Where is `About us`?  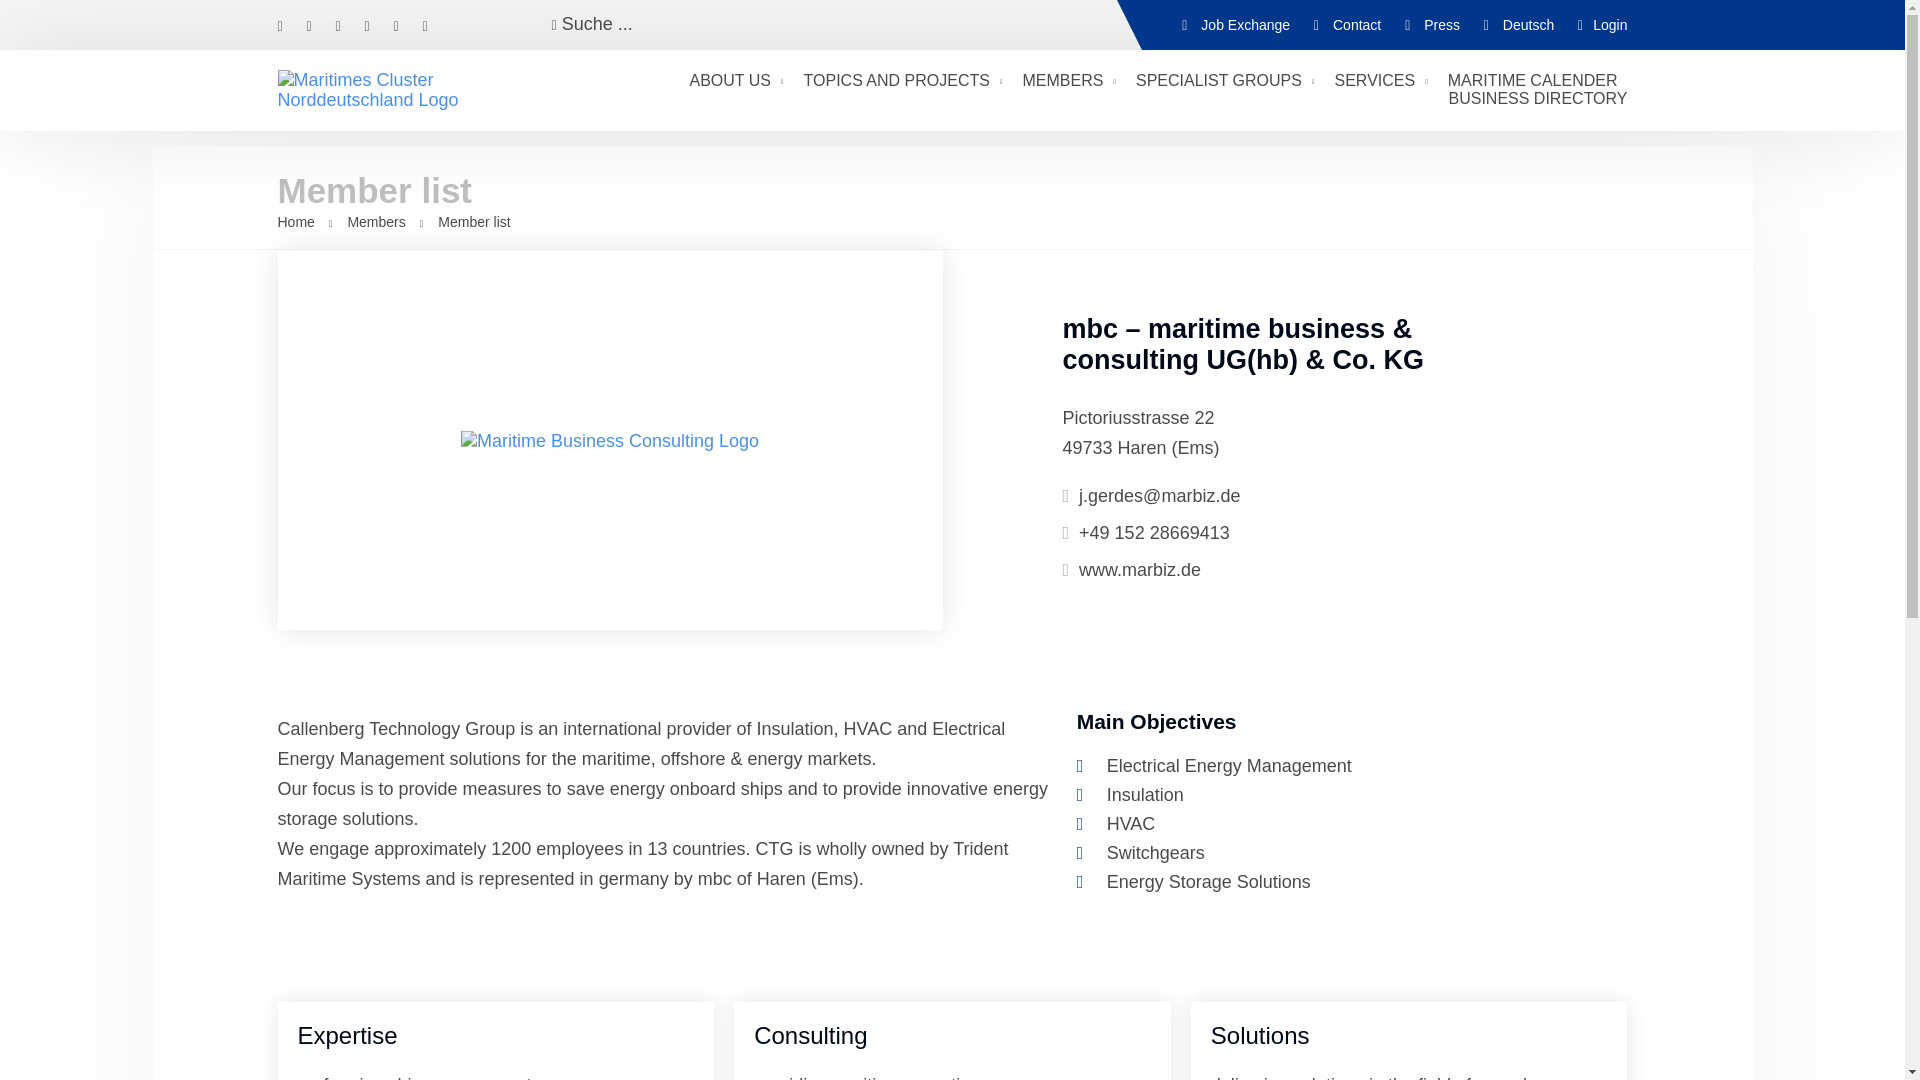 About us is located at coordinates (736, 80).